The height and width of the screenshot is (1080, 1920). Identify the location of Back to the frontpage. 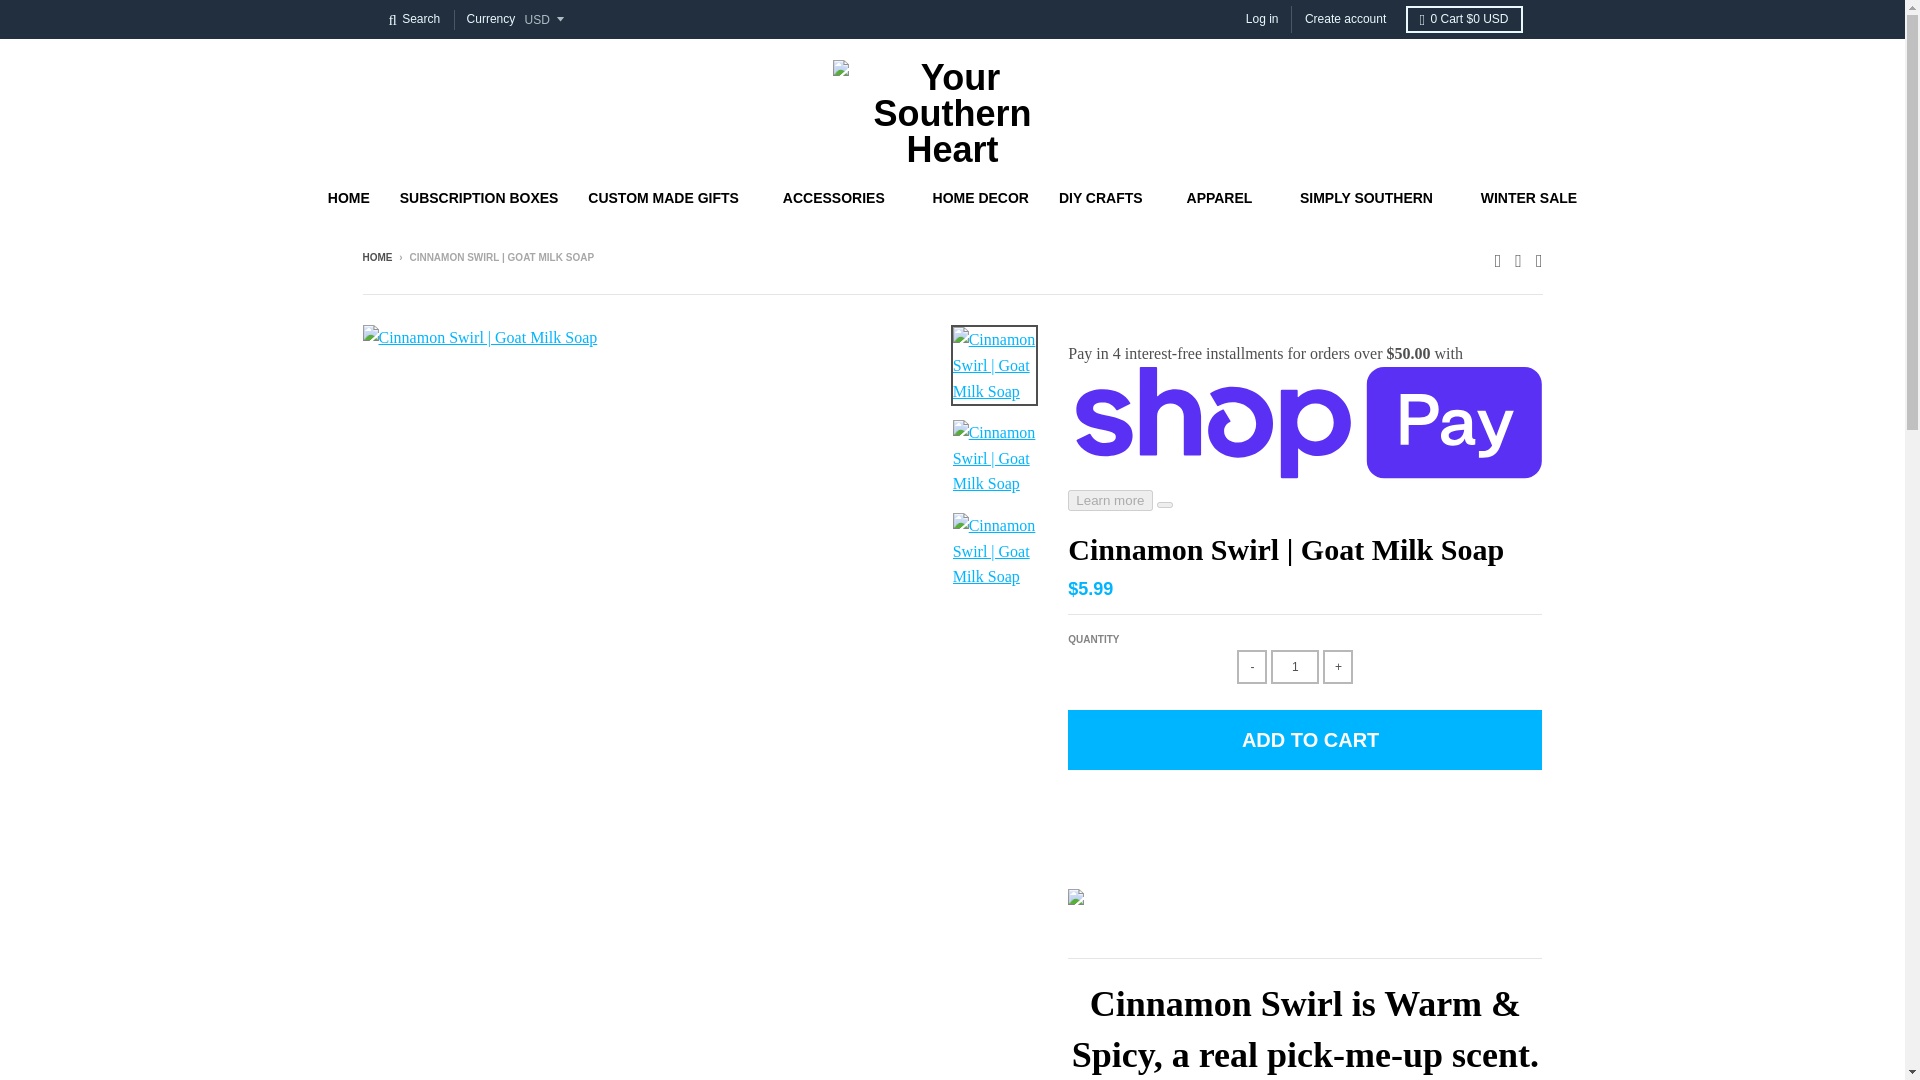
(376, 257).